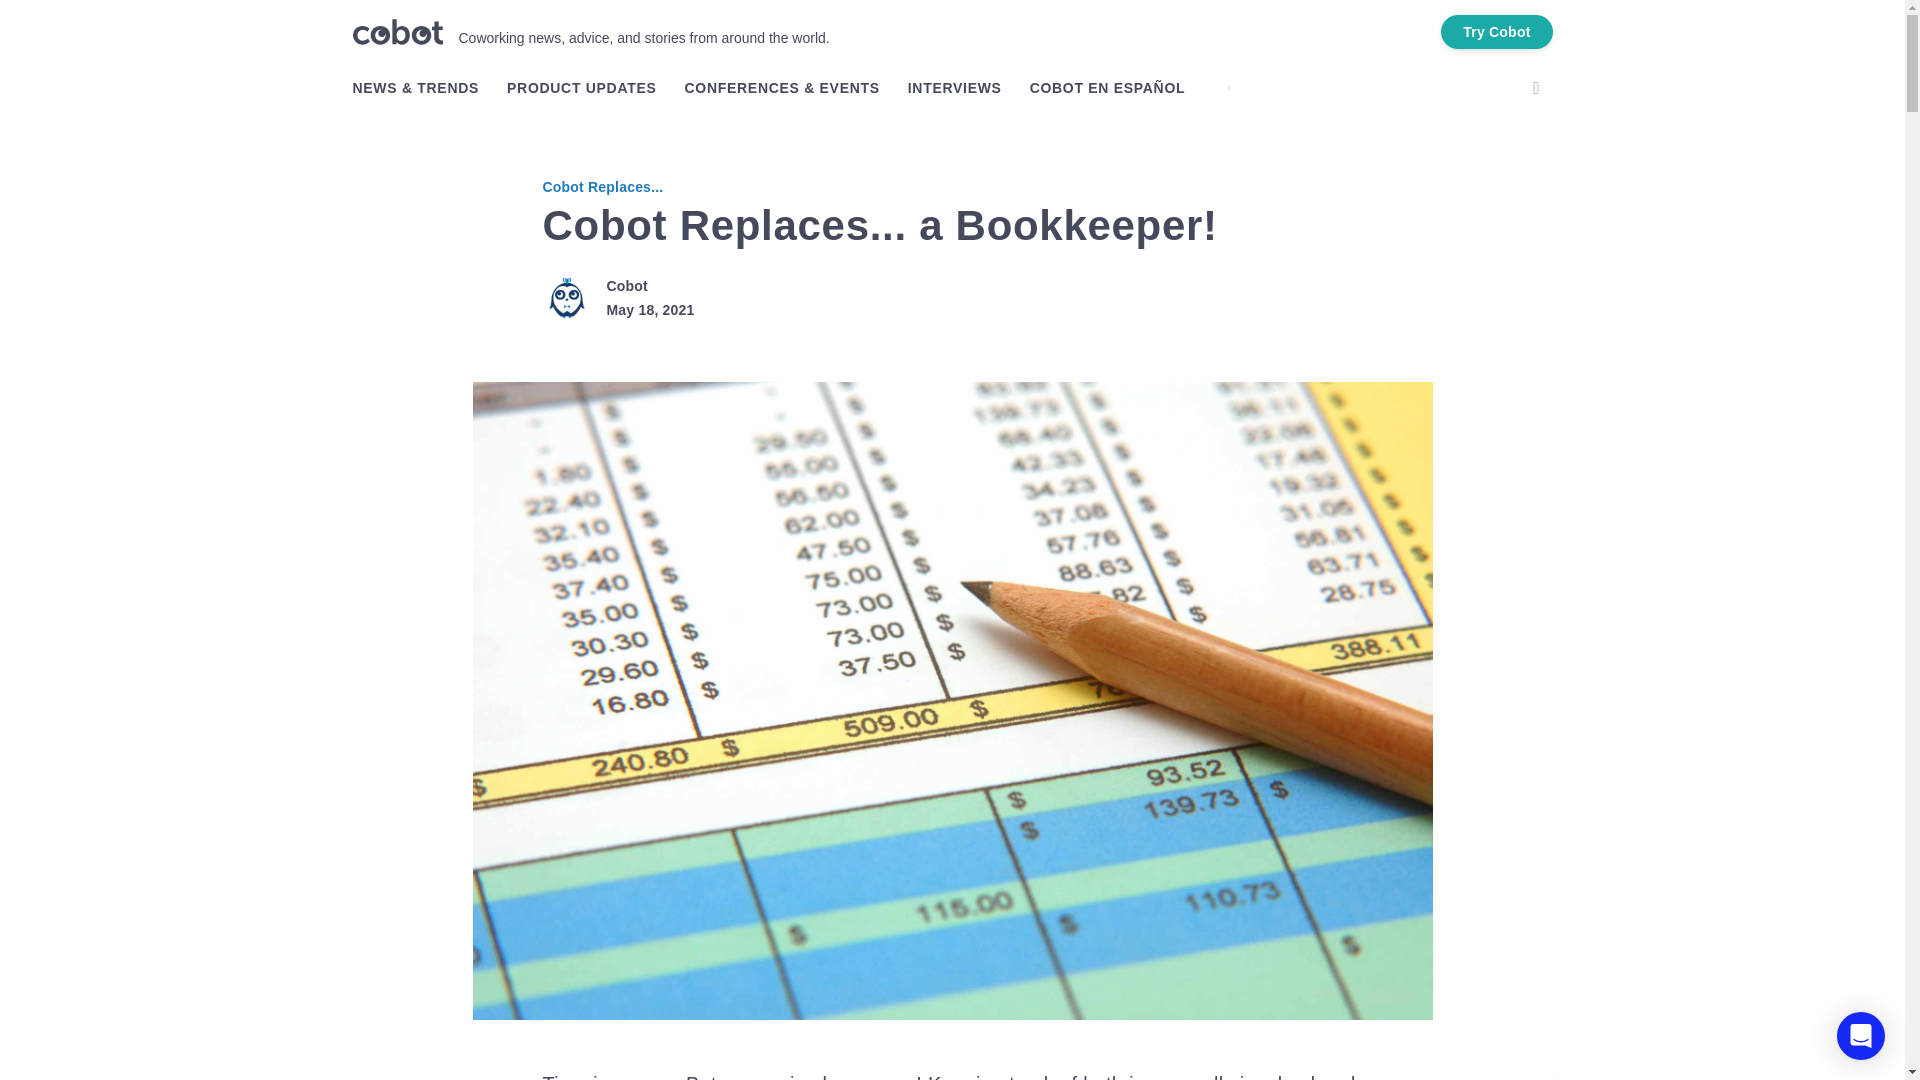  I want to click on INTERVIEWS, so click(955, 88).